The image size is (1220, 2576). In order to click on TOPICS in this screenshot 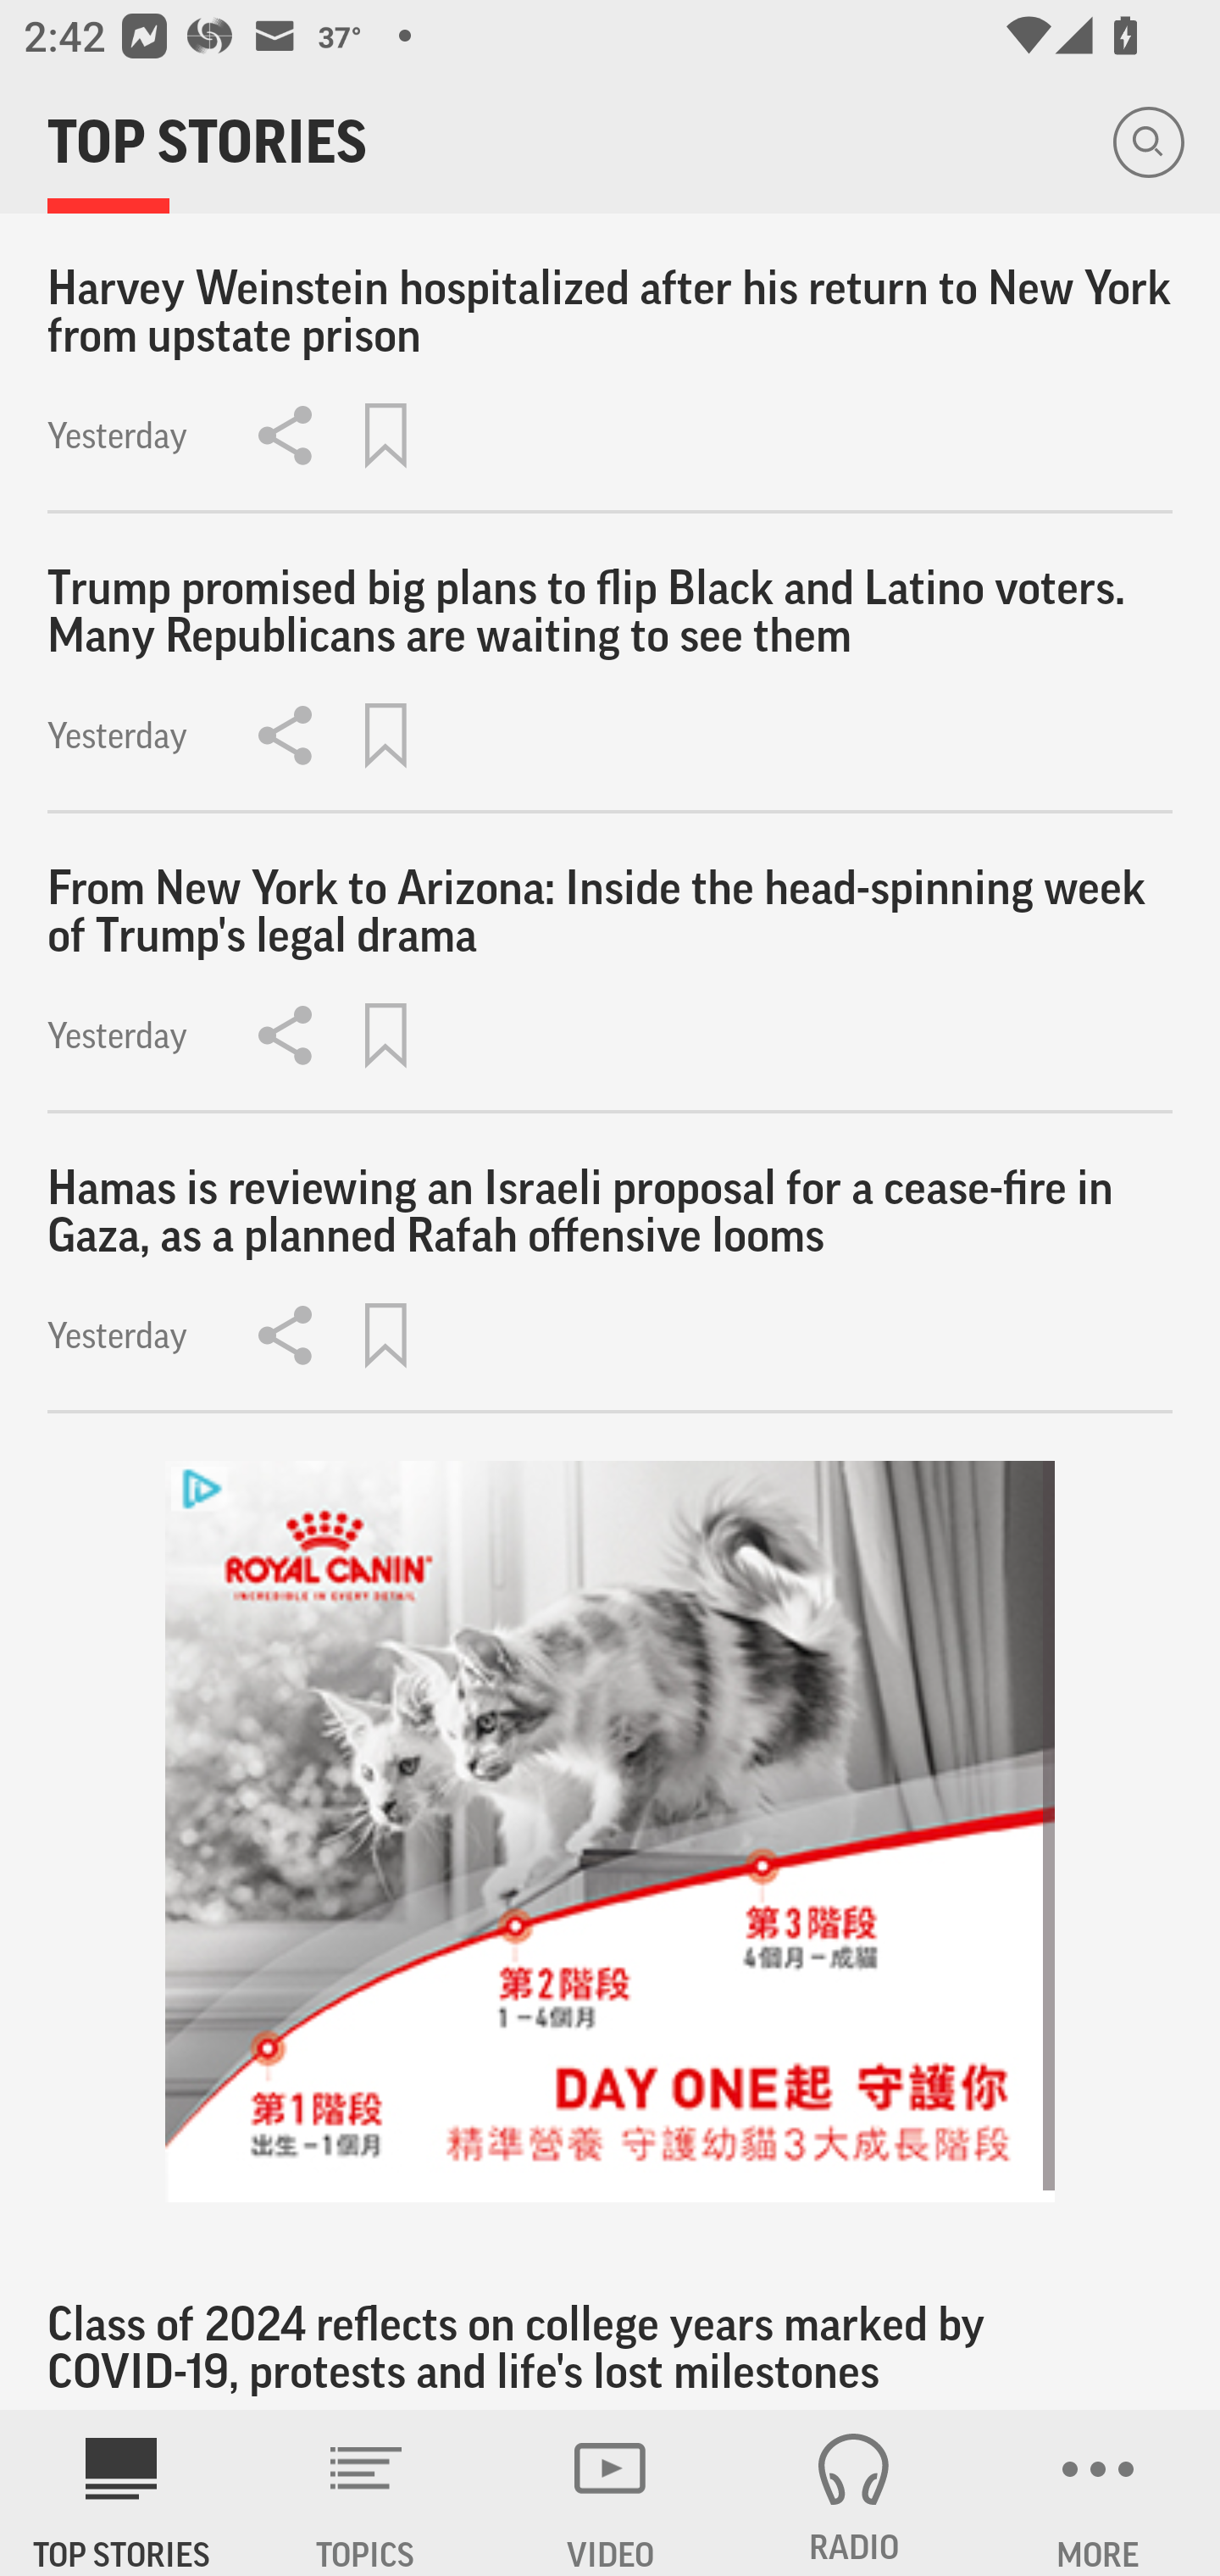, I will do `click(366, 2493)`.